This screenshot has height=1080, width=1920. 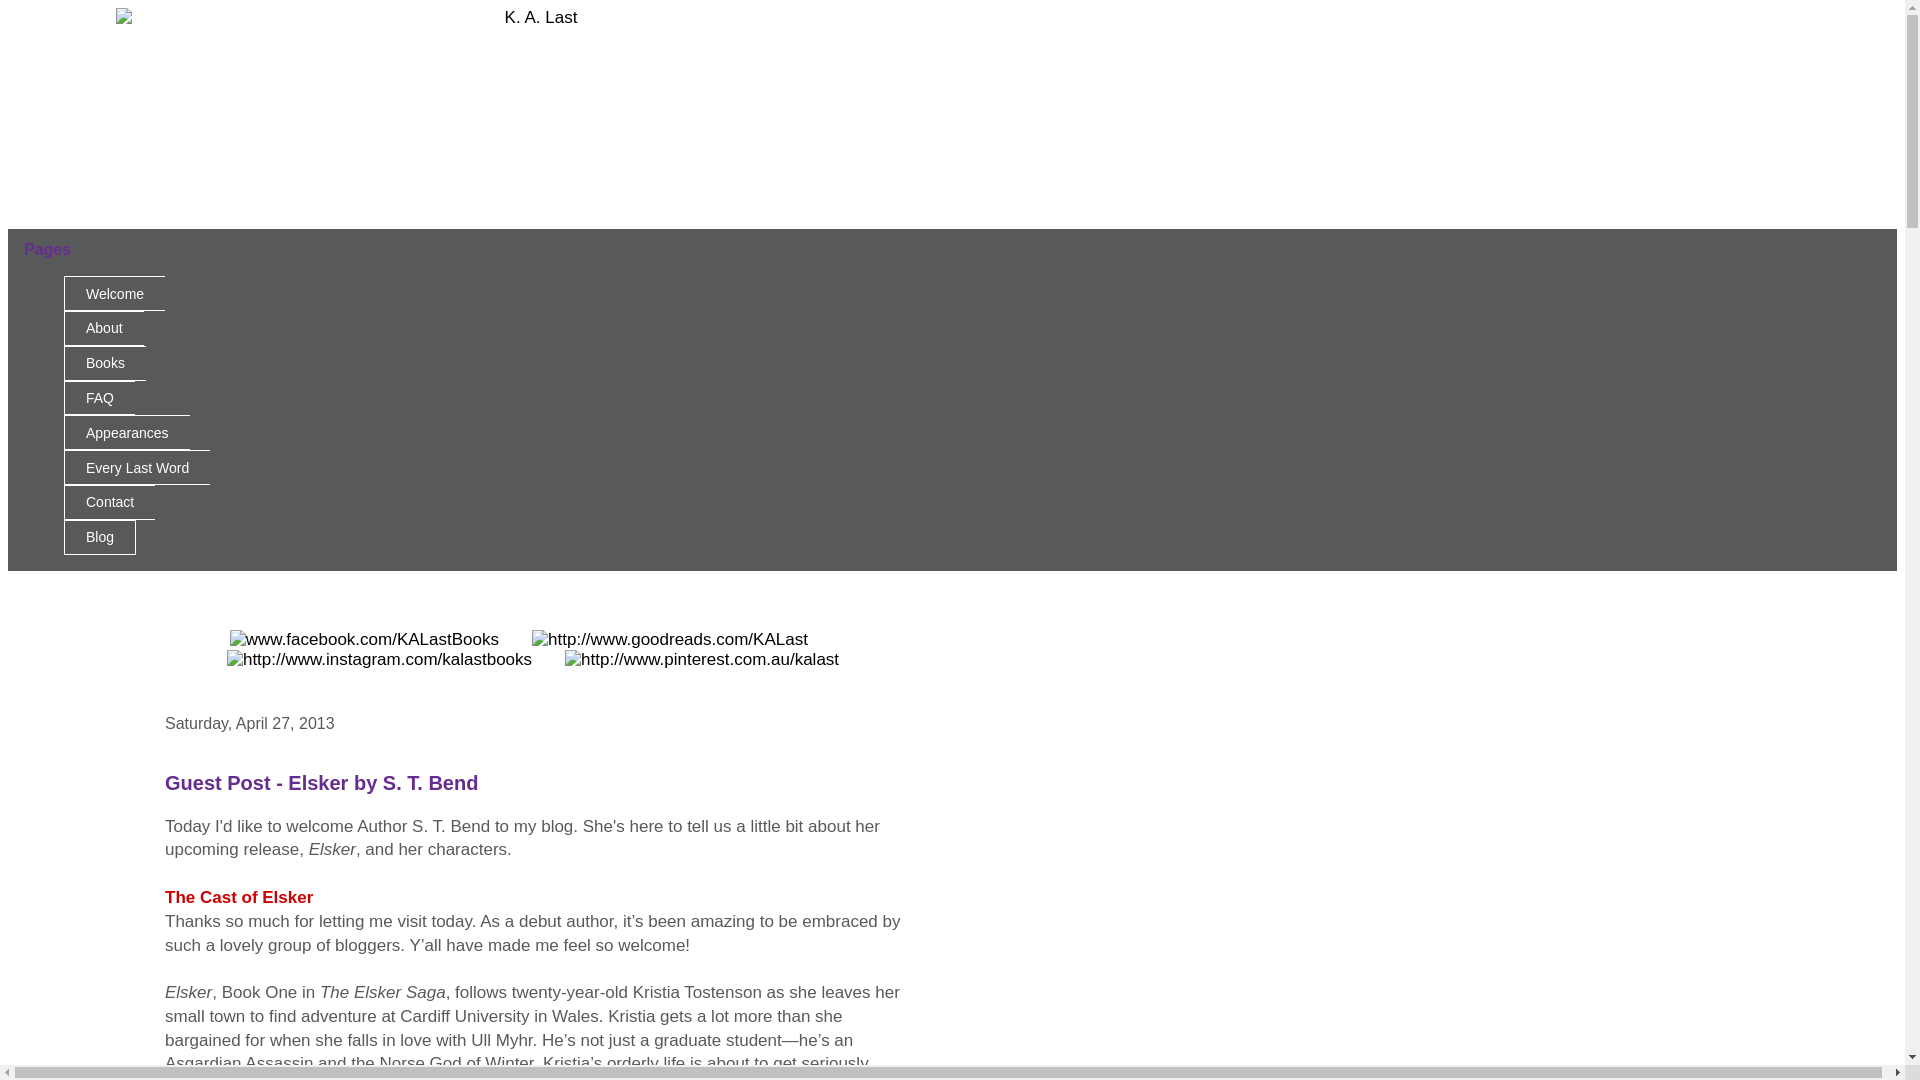 What do you see at coordinates (105, 364) in the screenshot?
I see `Books` at bounding box center [105, 364].